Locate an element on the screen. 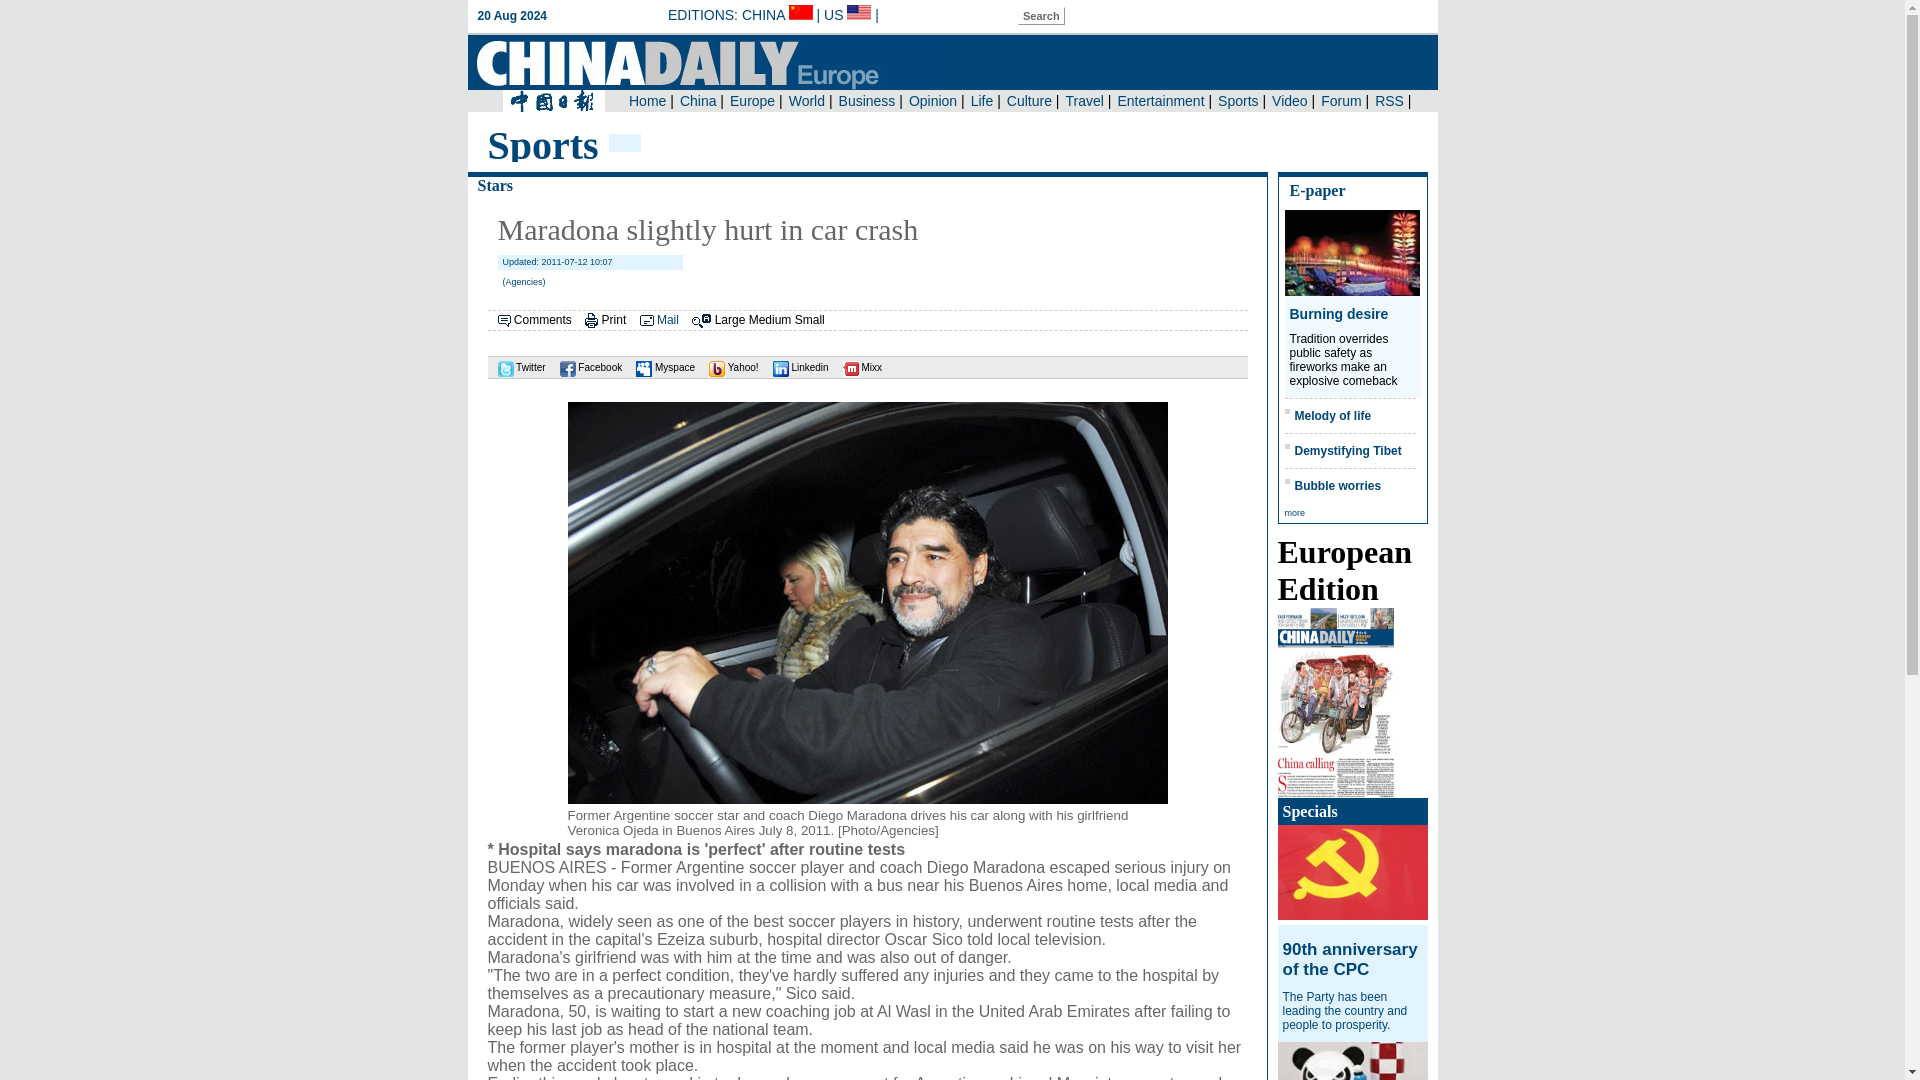 The image size is (1920, 1080). Melody of life is located at coordinates (1332, 416).